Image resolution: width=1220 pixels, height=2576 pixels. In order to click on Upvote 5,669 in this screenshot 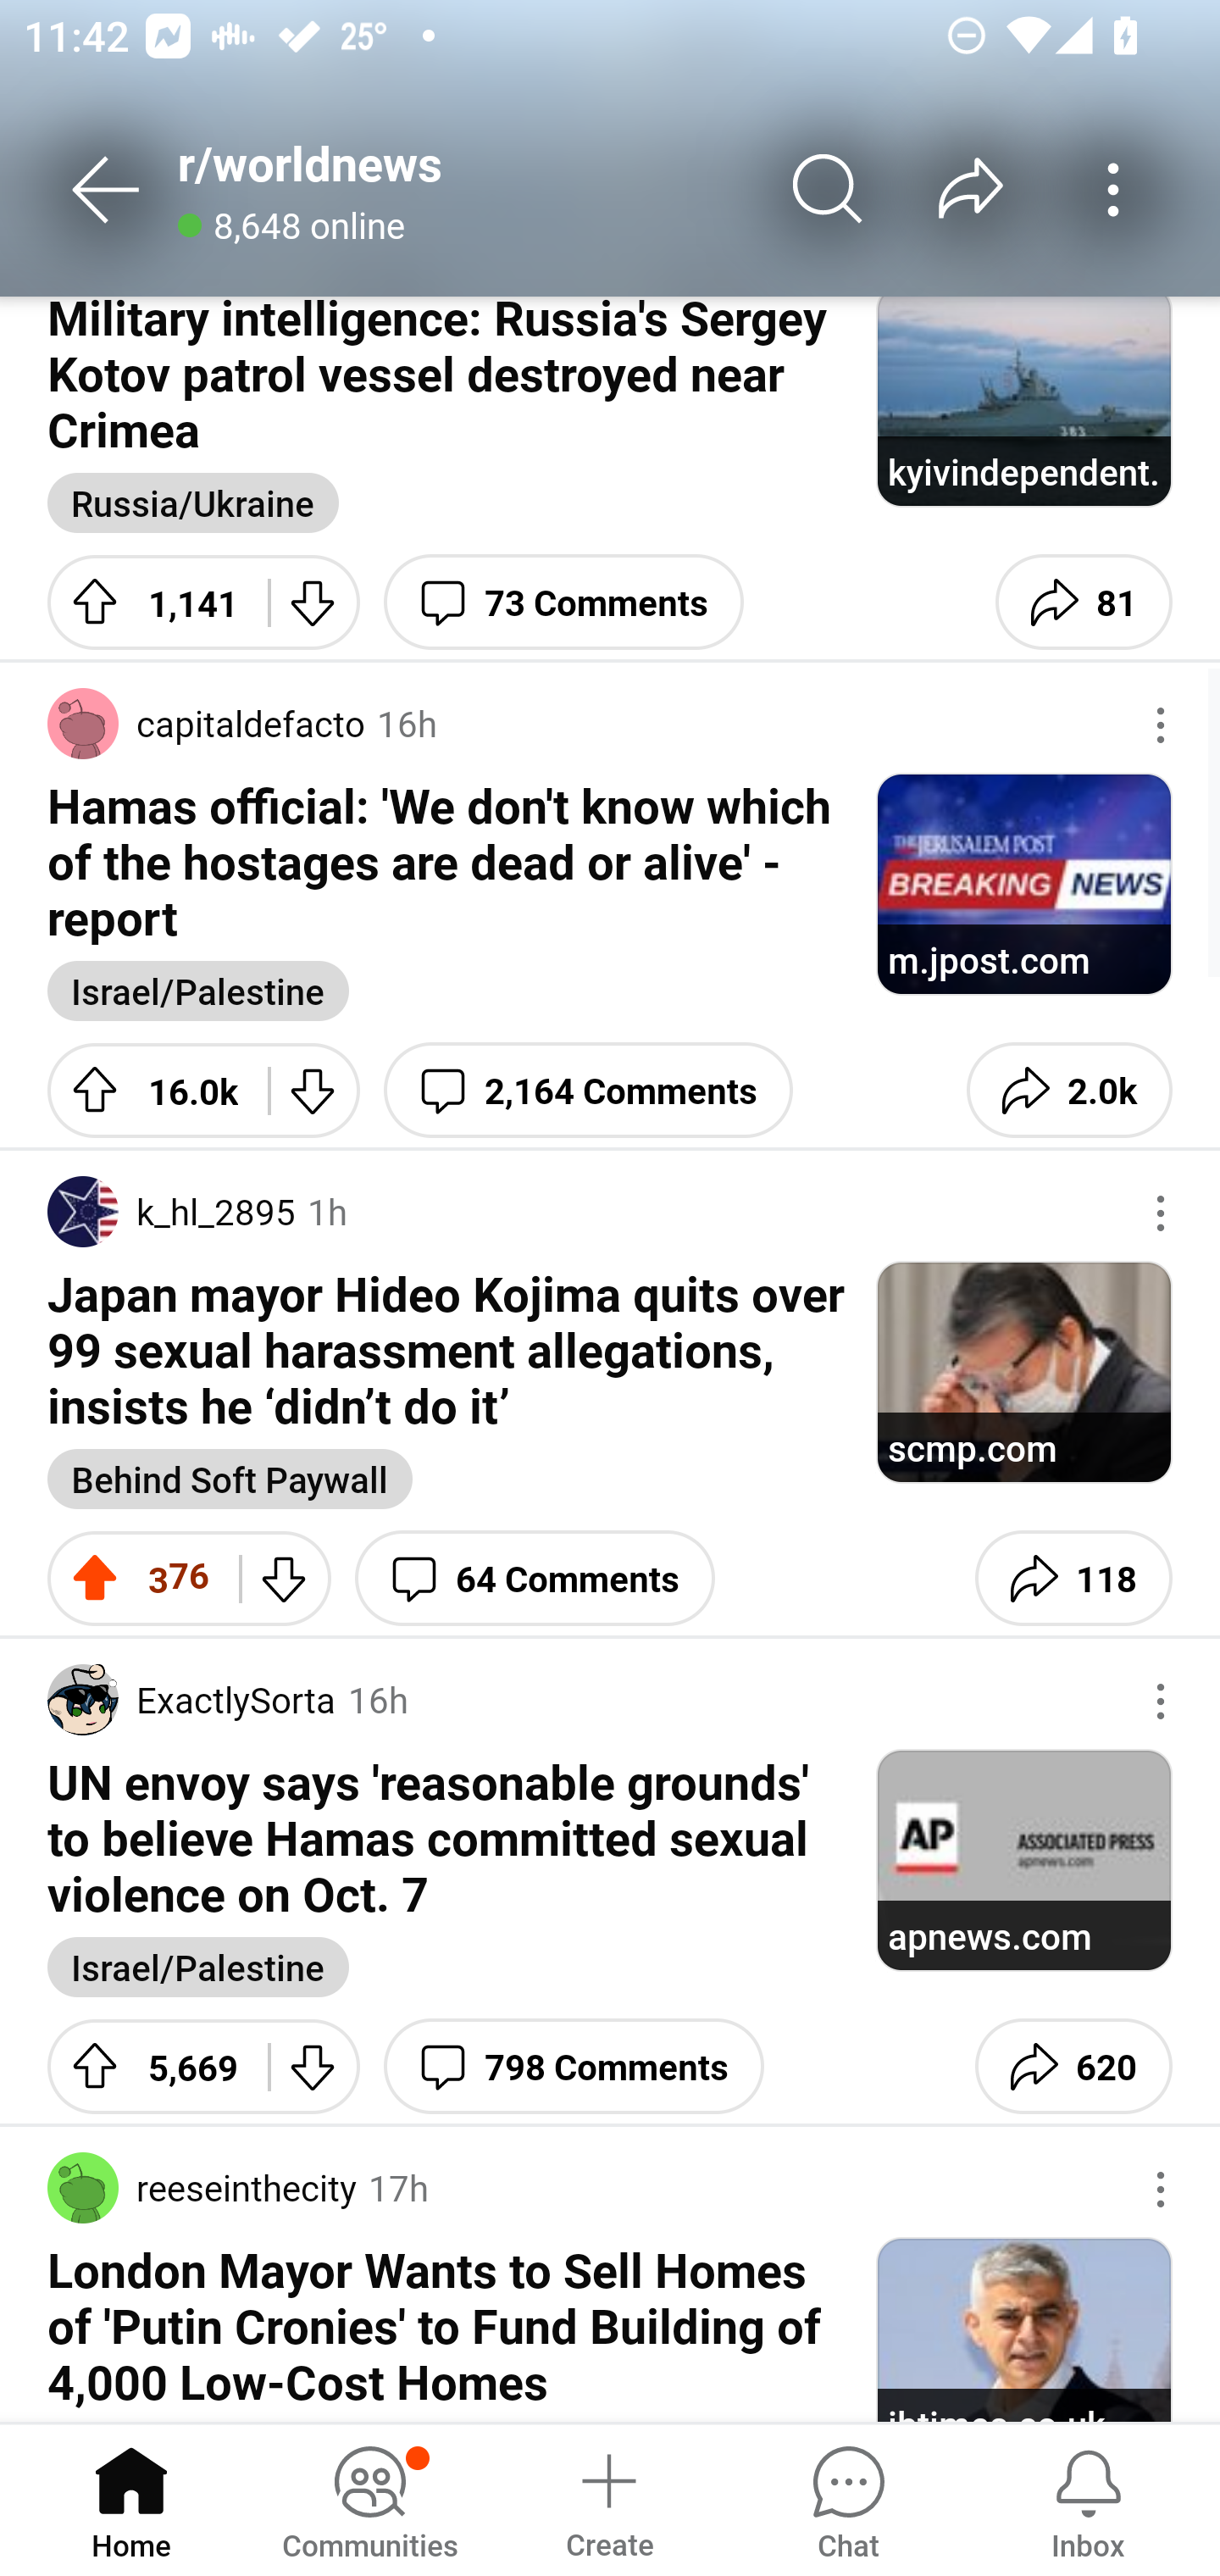, I will do `click(146, 2066)`.